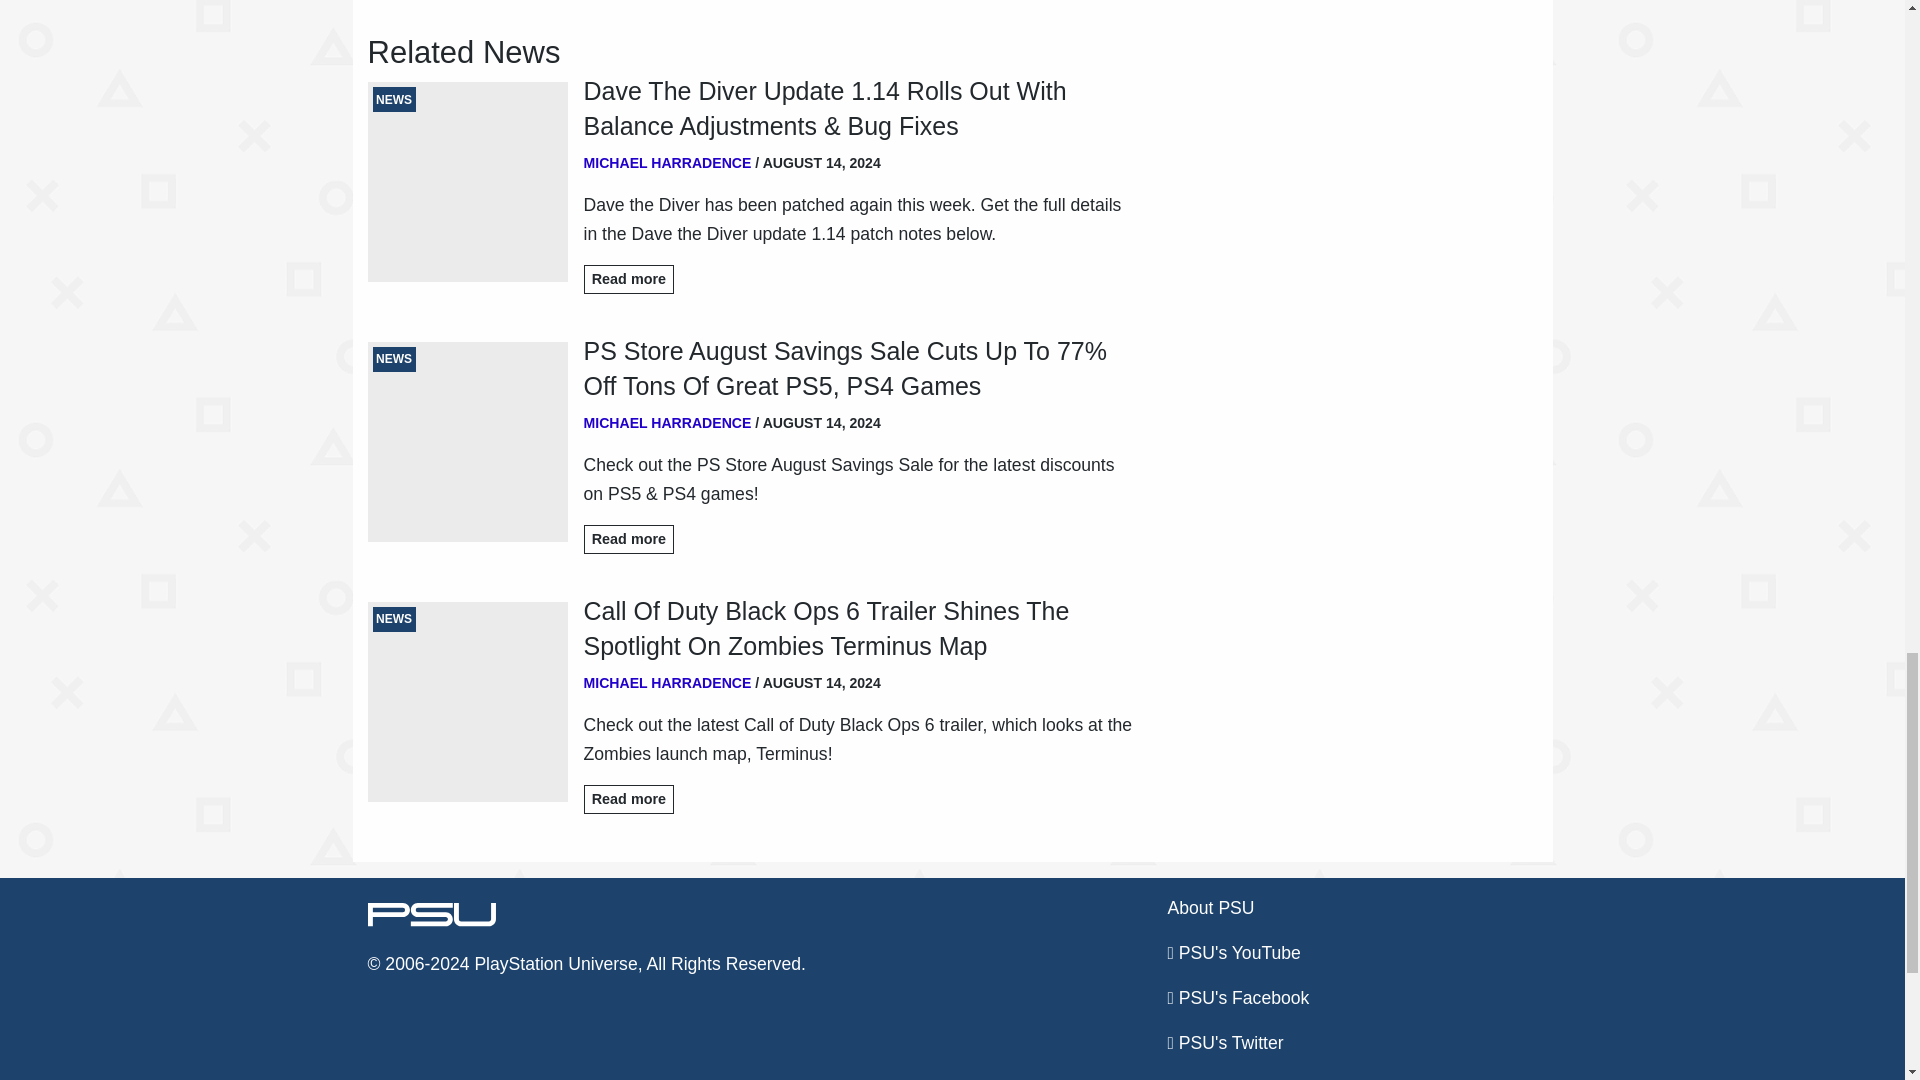 The image size is (1920, 1080). Describe the element at coordinates (668, 162) in the screenshot. I see `MICHAEL HARRADENCE` at that location.